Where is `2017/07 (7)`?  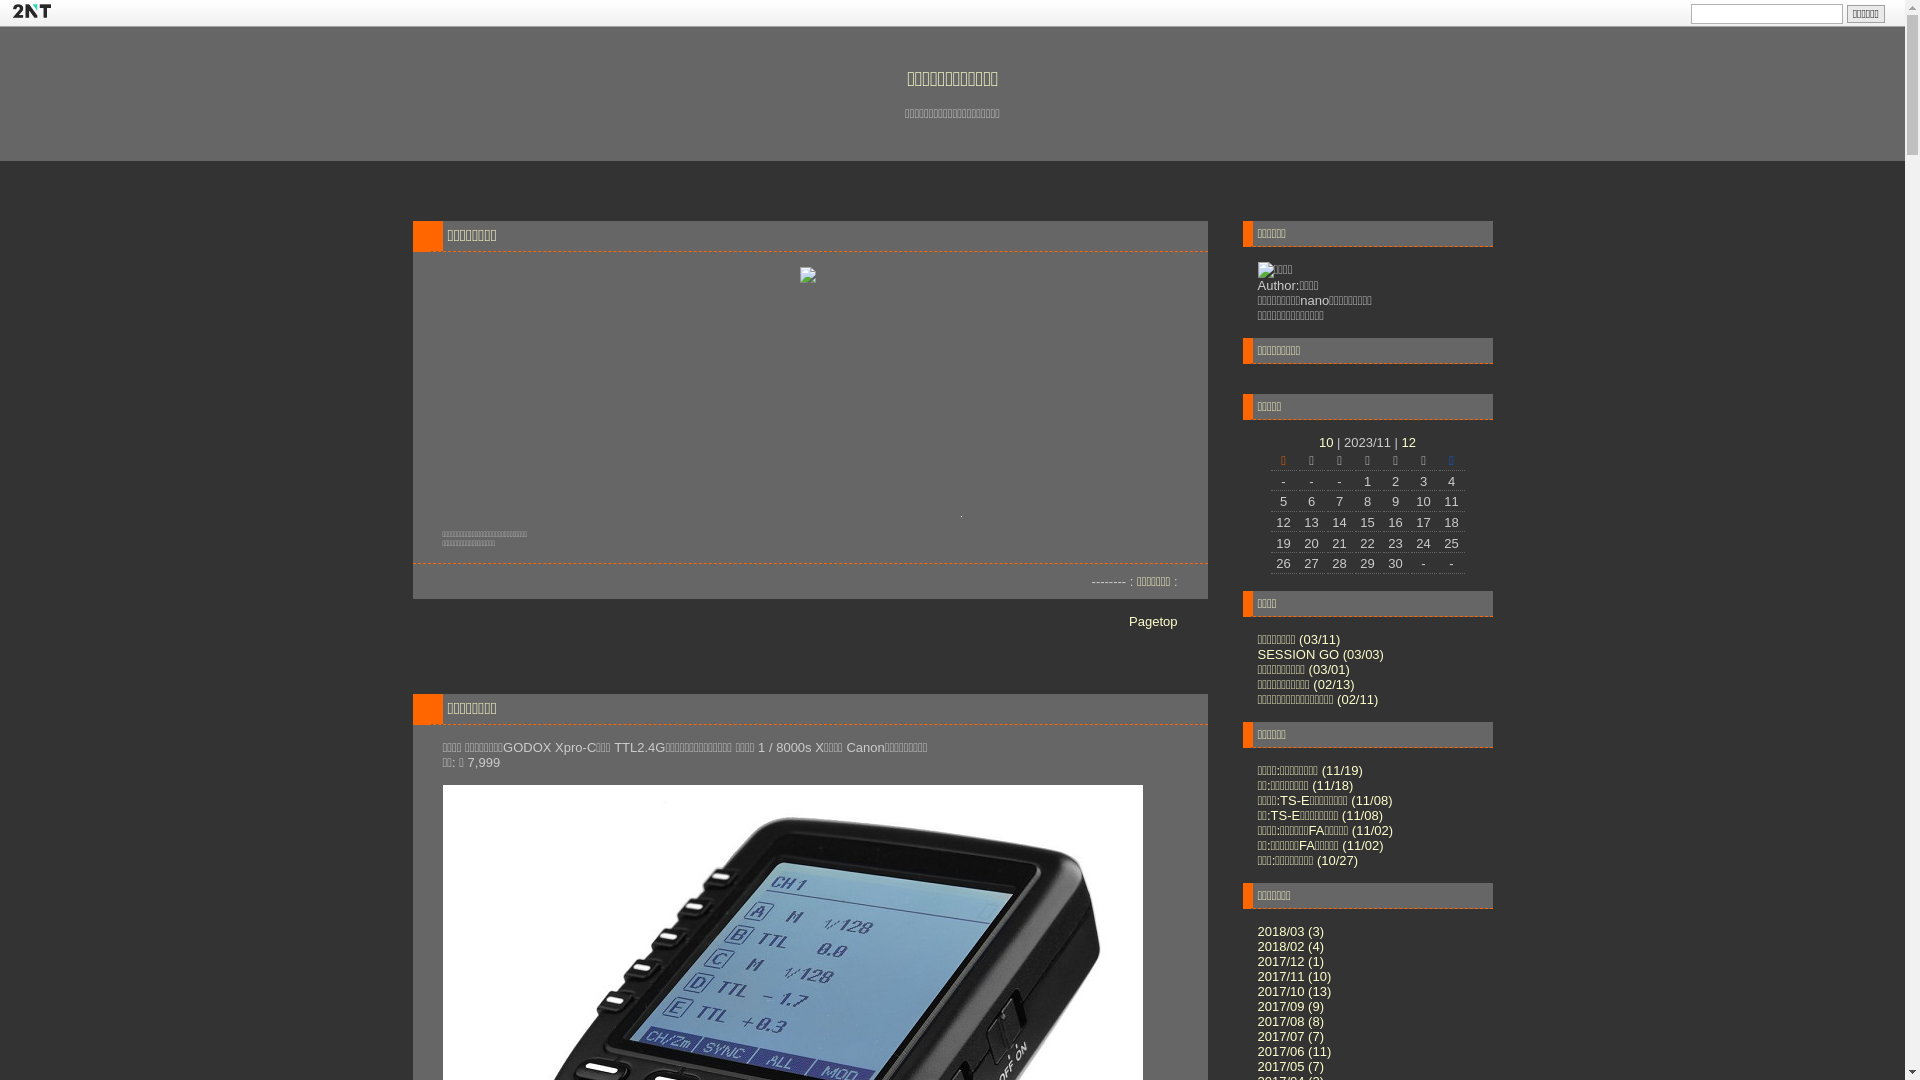
2017/07 (7) is located at coordinates (1292, 1036).